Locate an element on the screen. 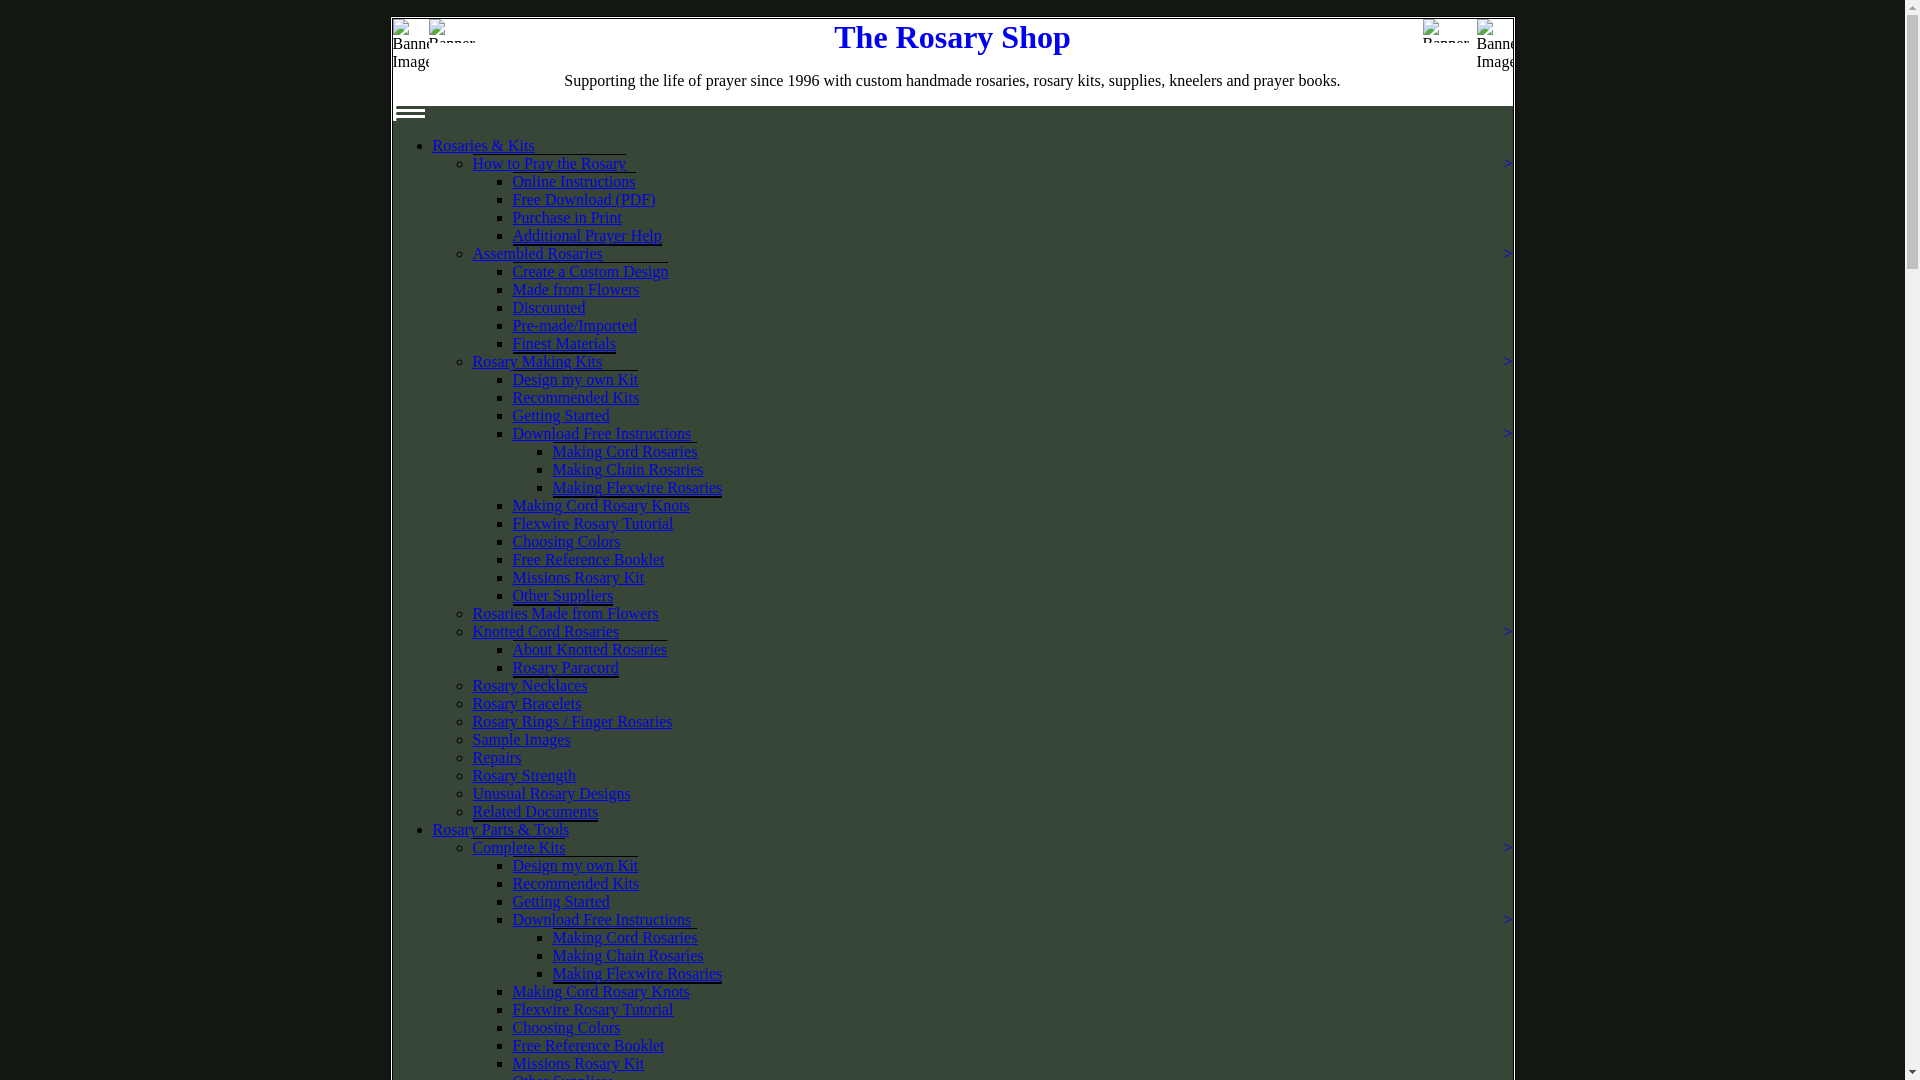 The width and height of the screenshot is (1920, 1080). Made from Flowers is located at coordinates (576, 289).